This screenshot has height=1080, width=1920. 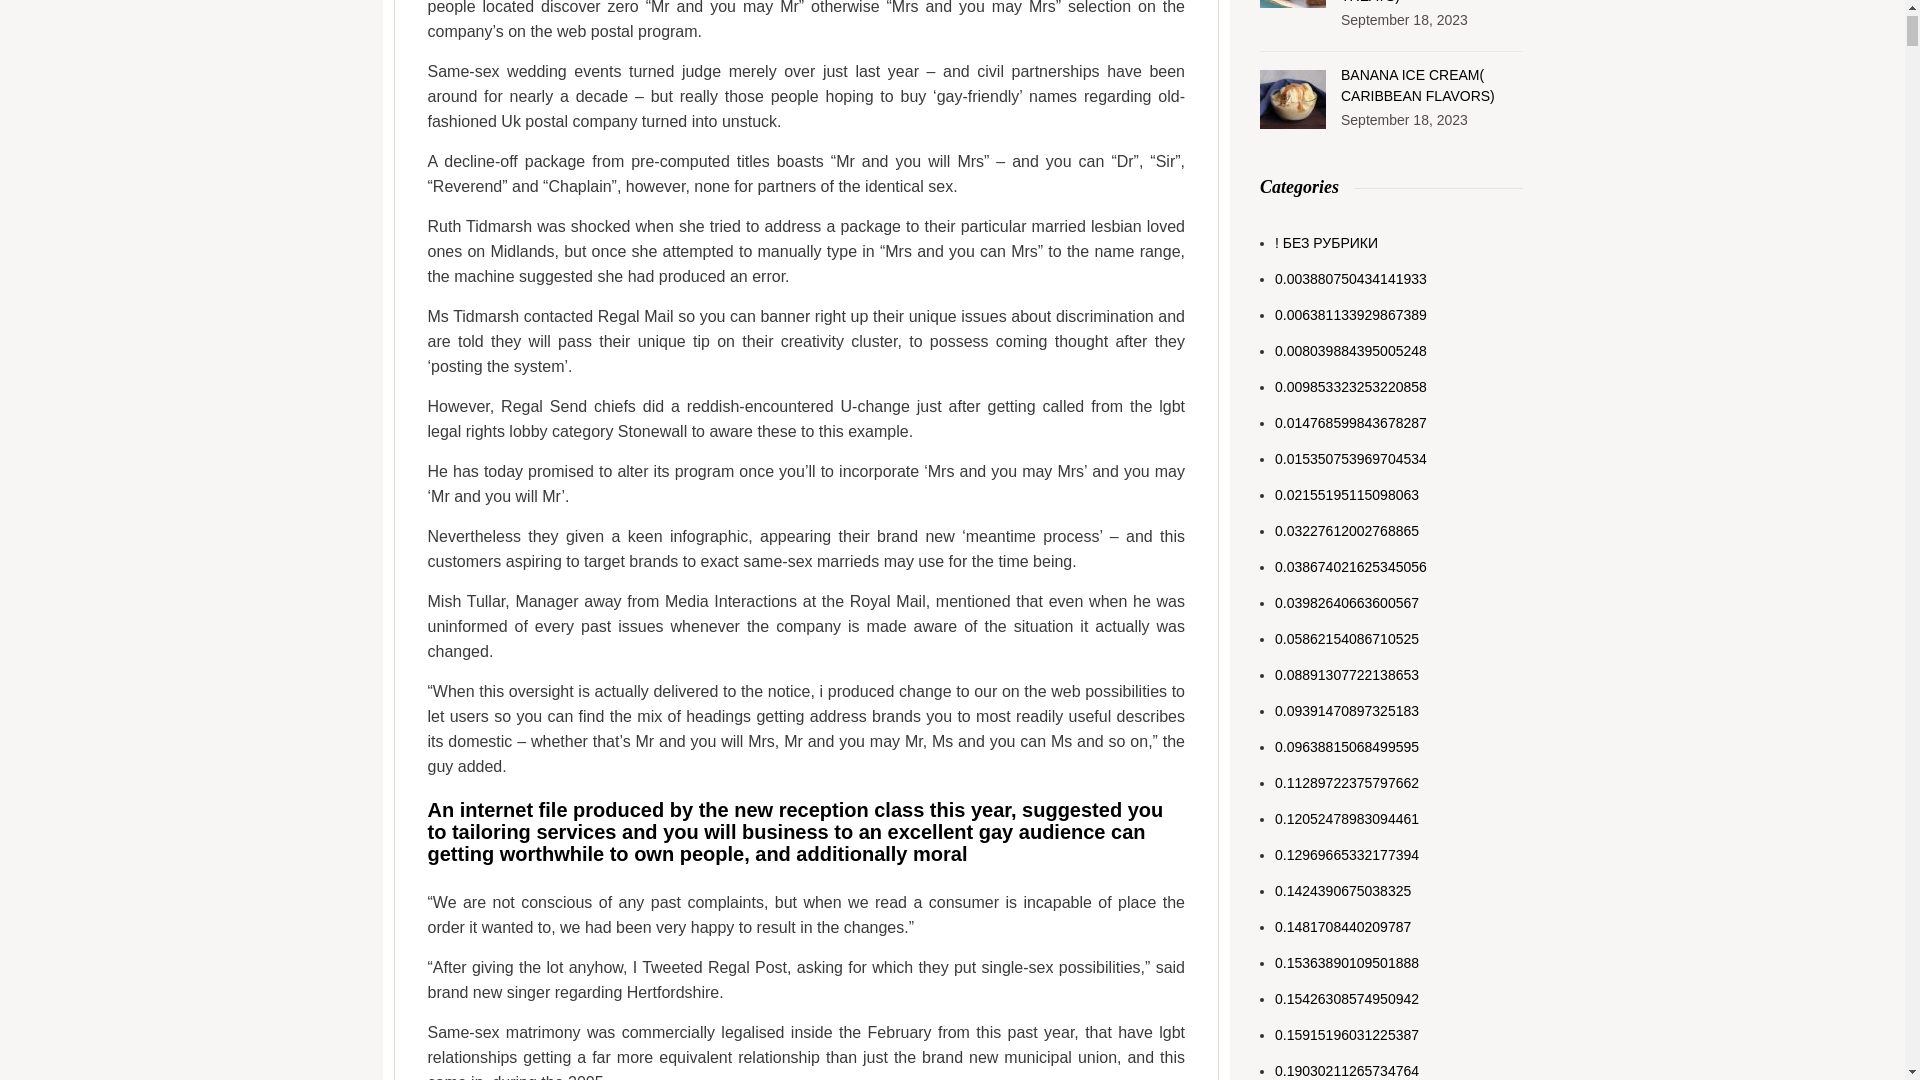 I want to click on 0.014768599843678287, so click(x=1350, y=423).